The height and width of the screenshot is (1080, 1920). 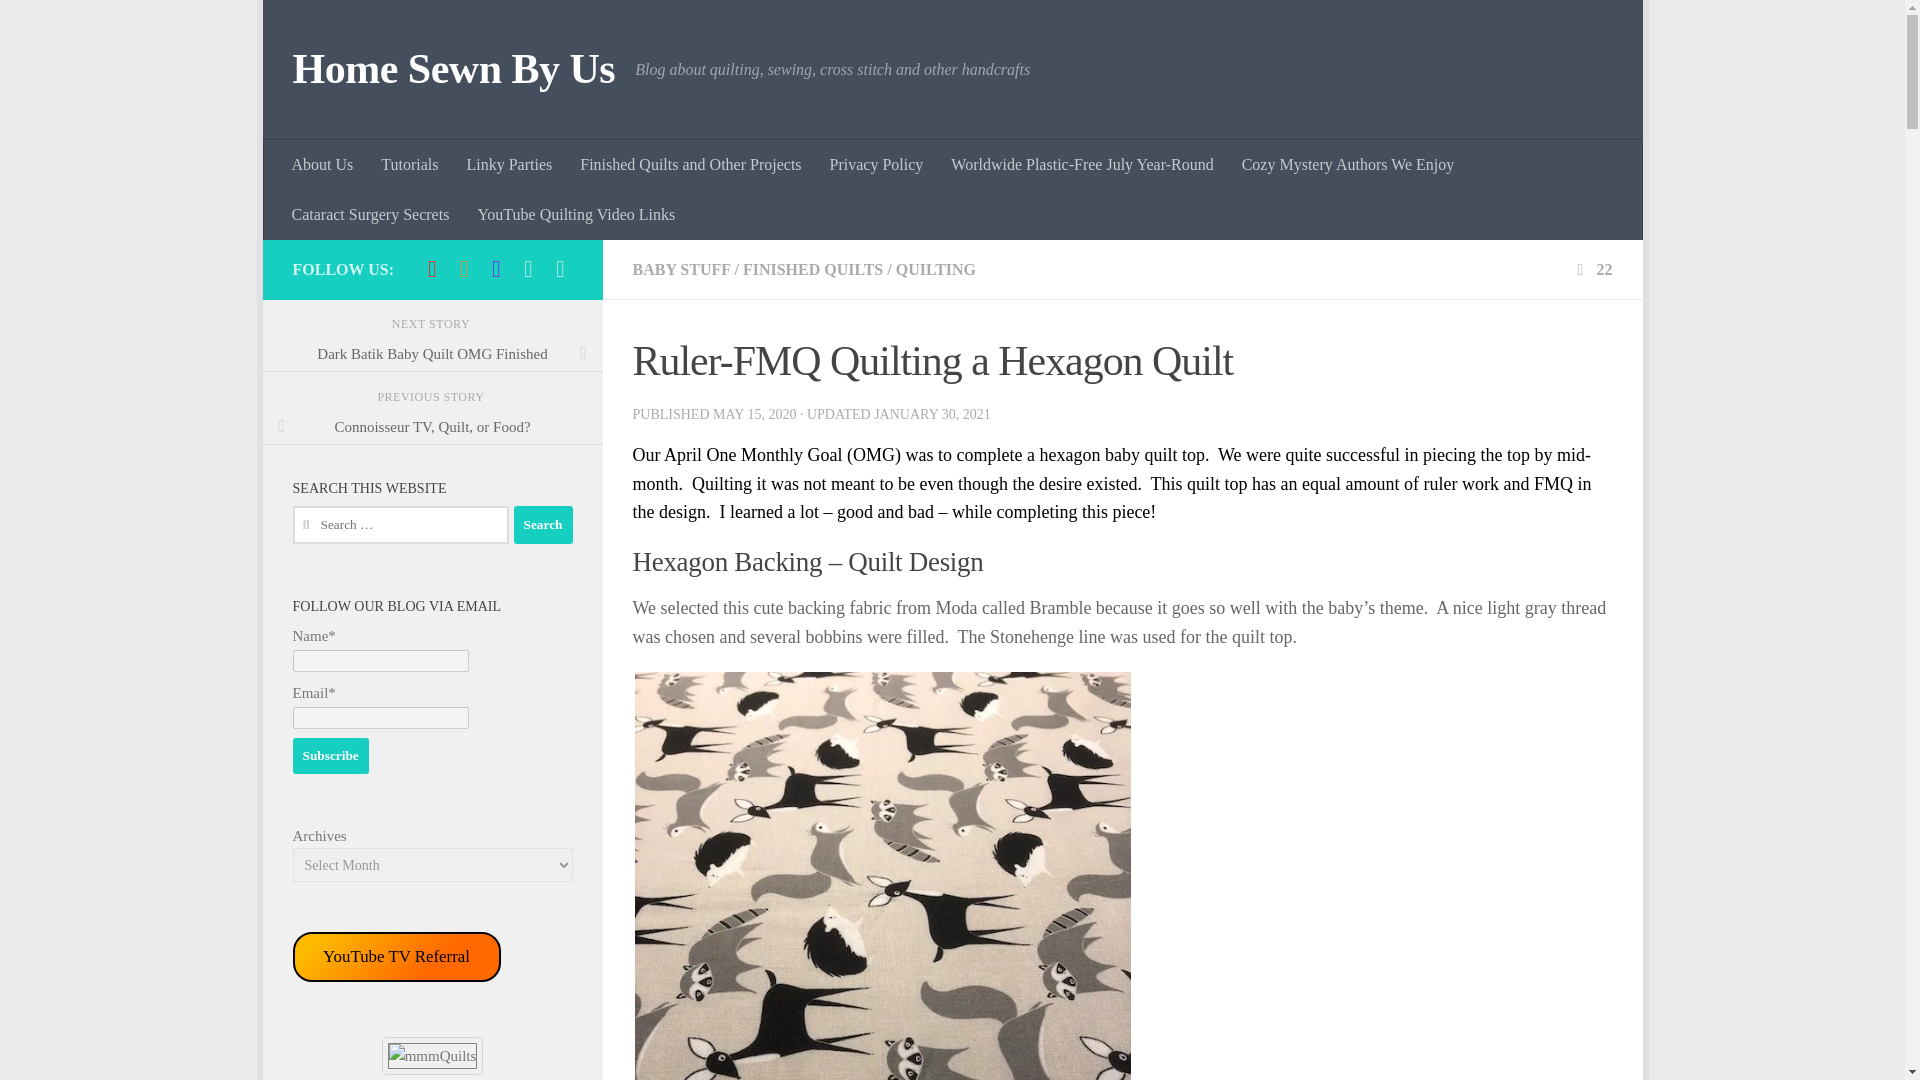 I want to click on BABY STUFF, so click(x=680, y=269).